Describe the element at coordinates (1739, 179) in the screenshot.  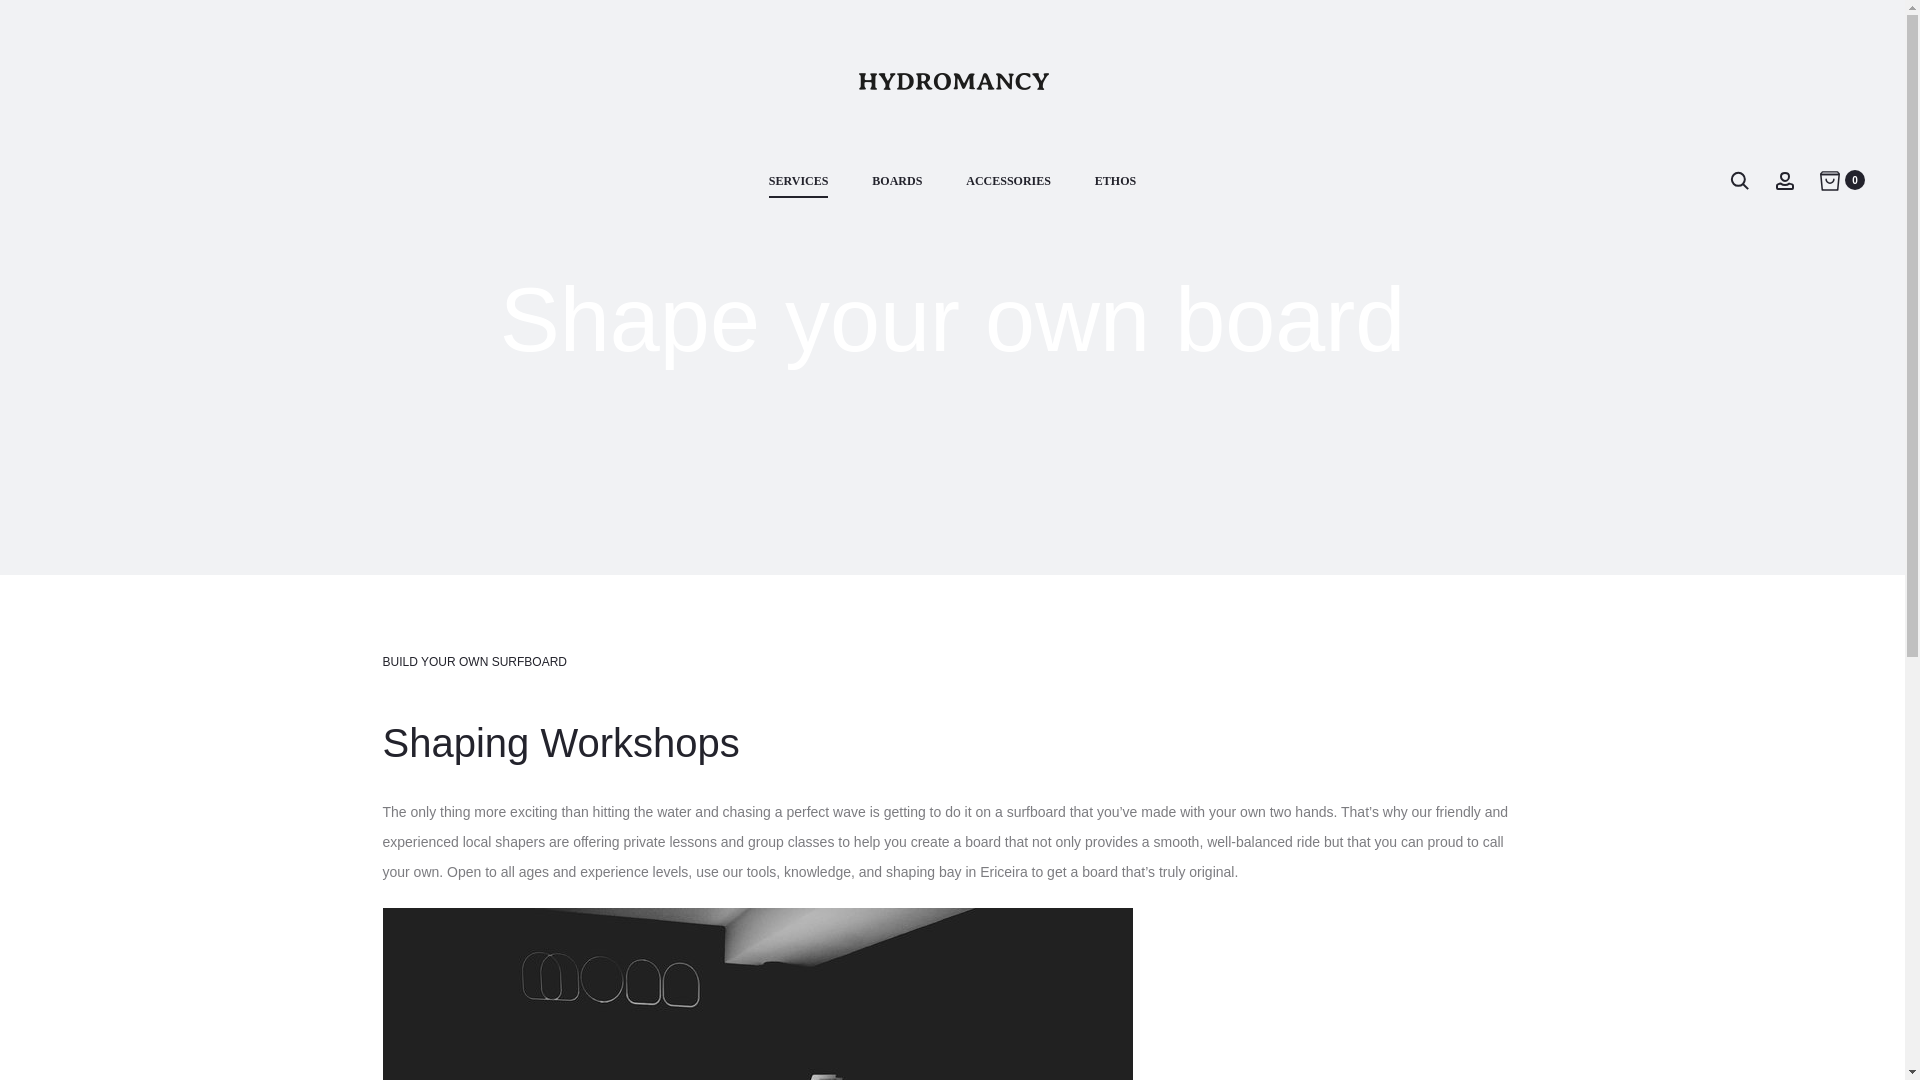
I see `Search` at that location.